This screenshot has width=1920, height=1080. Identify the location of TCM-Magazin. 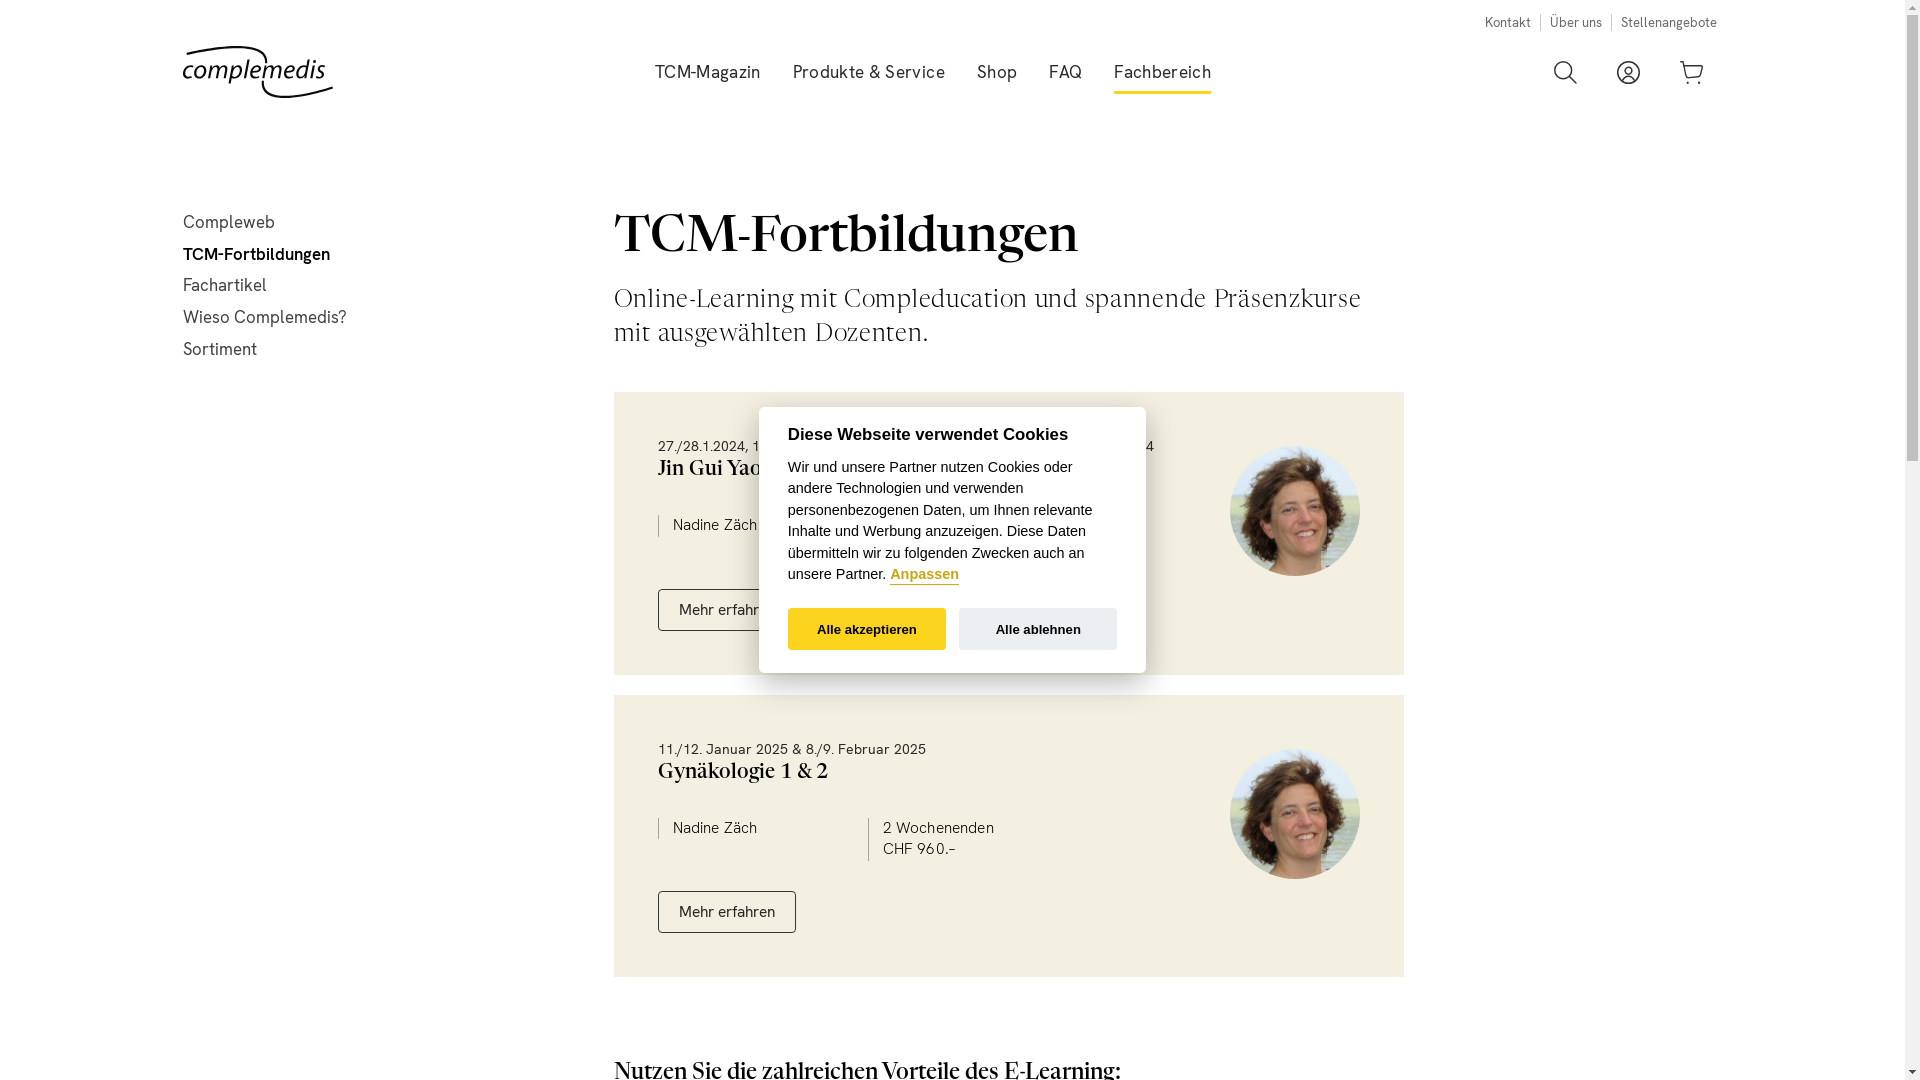
(708, 72).